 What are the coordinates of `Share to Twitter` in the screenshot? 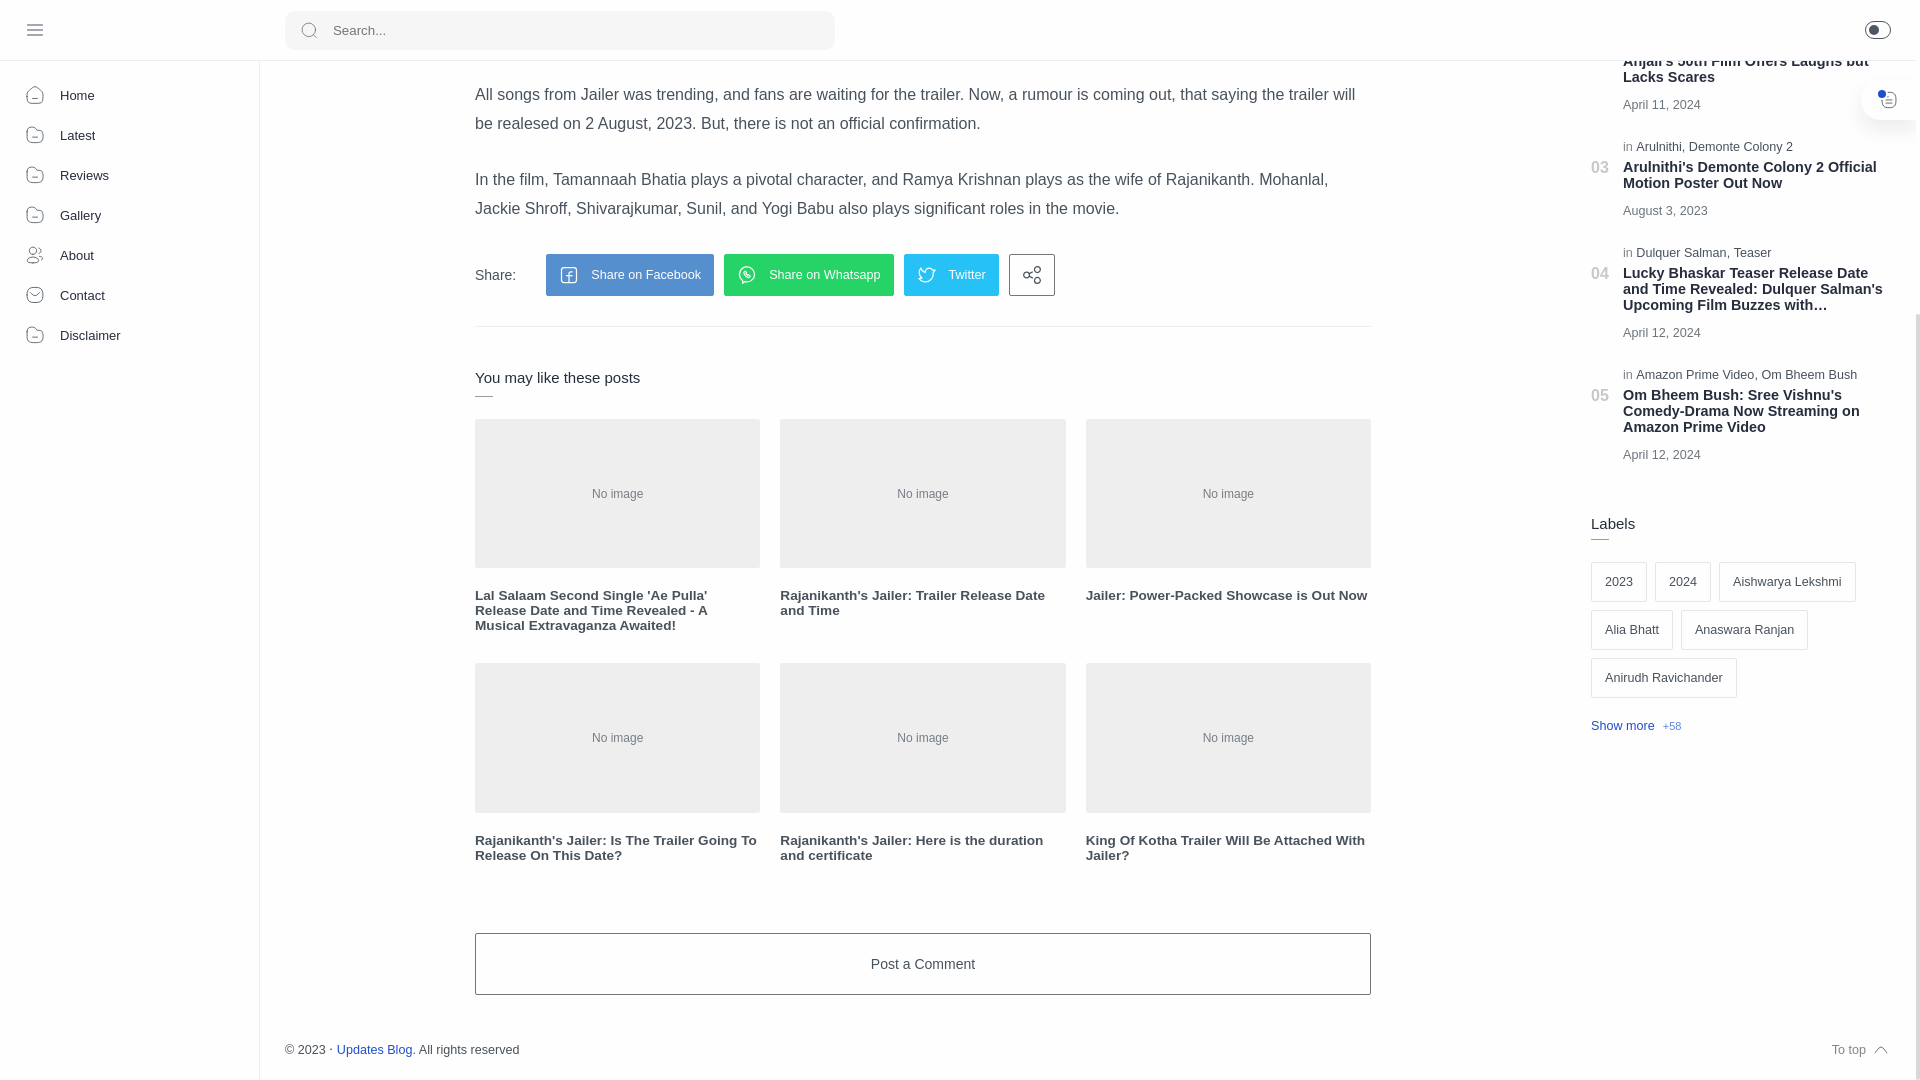 It's located at (951, 274).